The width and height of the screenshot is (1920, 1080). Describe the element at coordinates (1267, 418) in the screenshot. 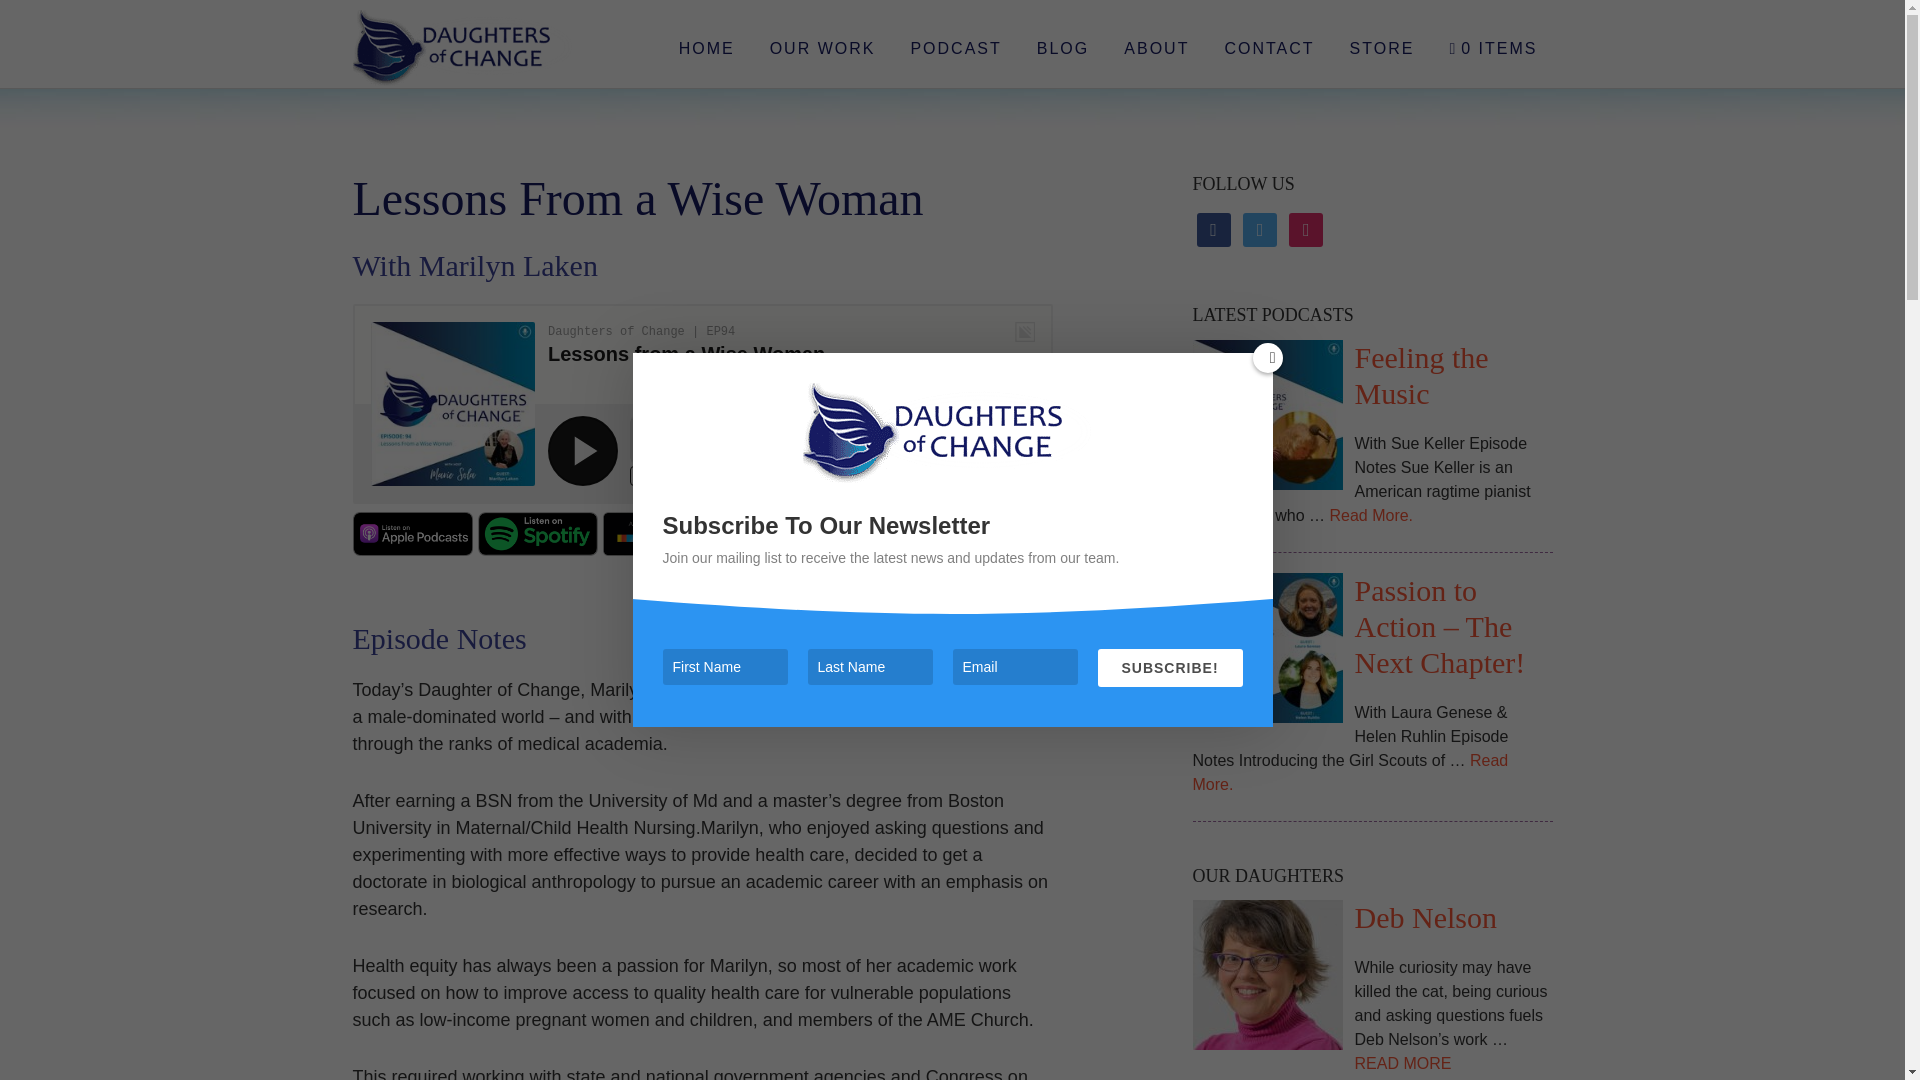

I see `Feeling the Music` at that location.